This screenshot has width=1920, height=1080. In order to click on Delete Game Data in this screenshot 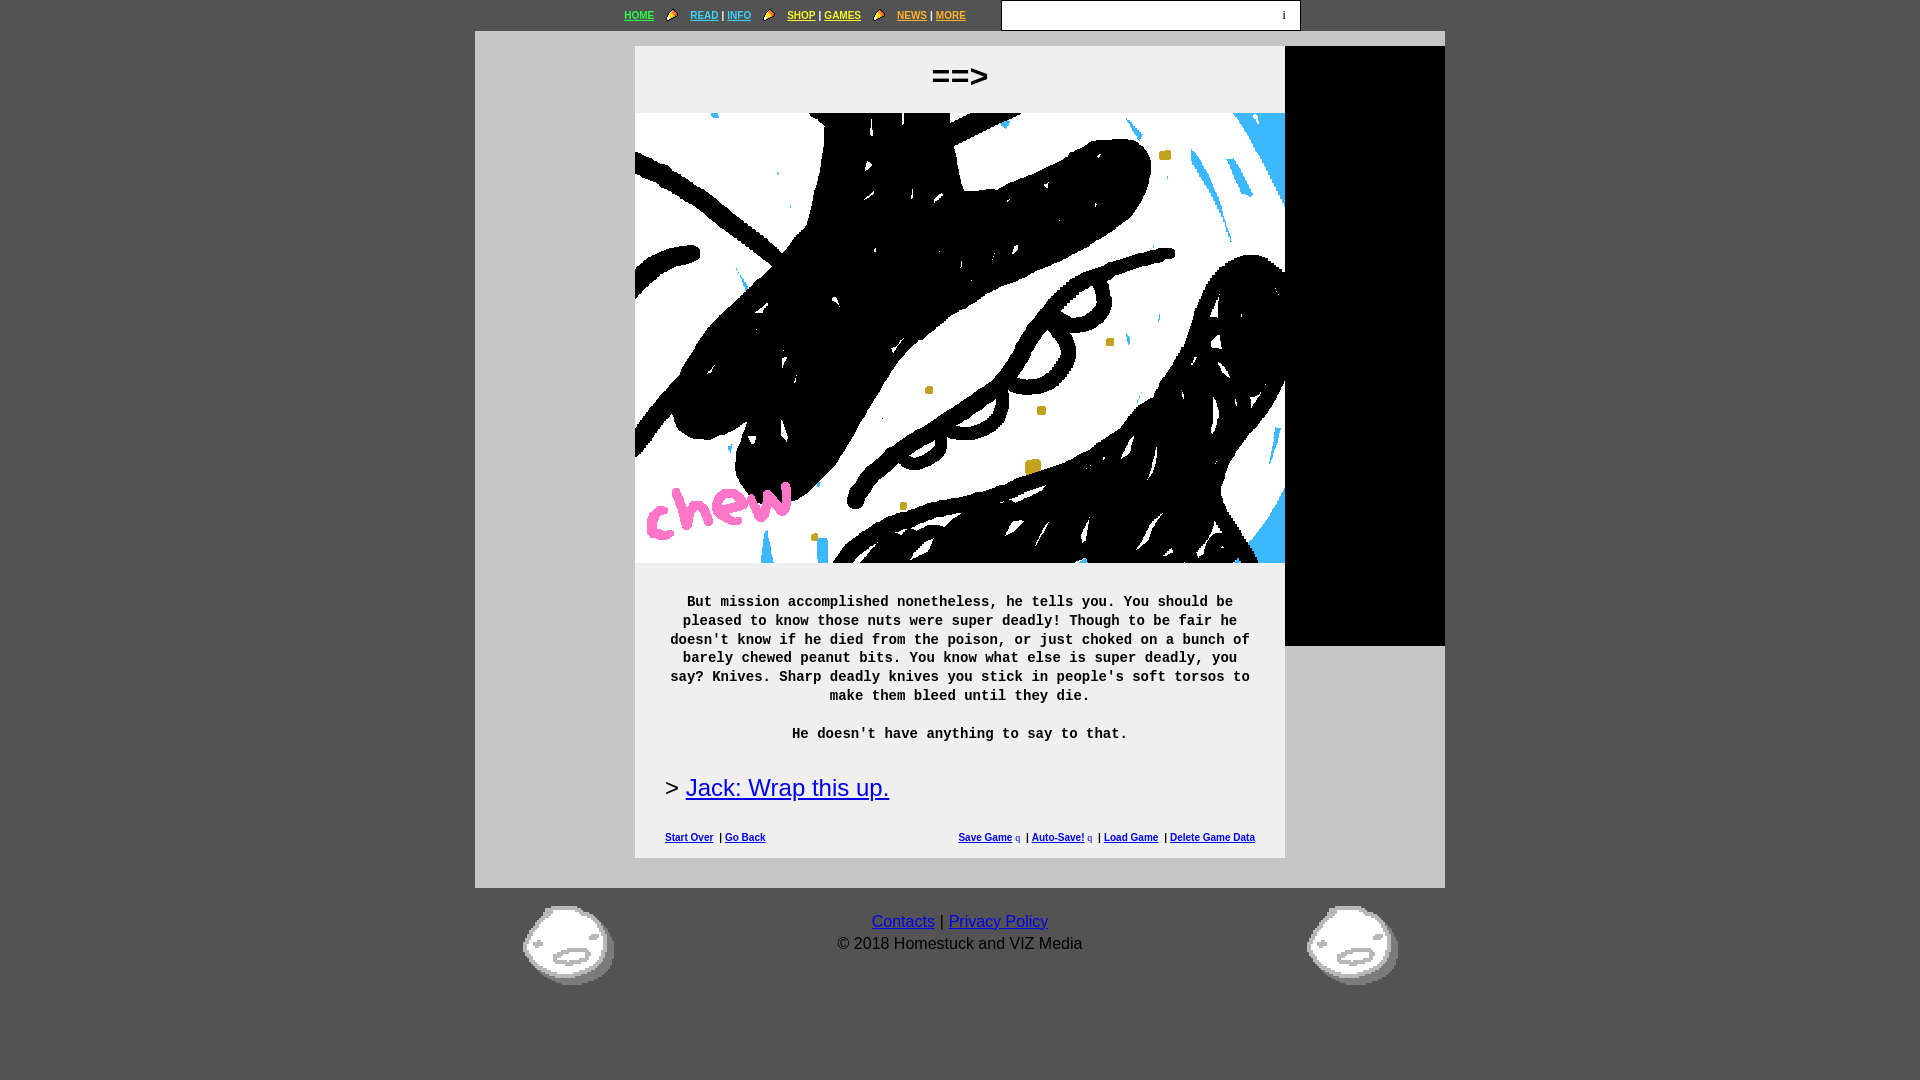, I will do `click(1212, 837)`.